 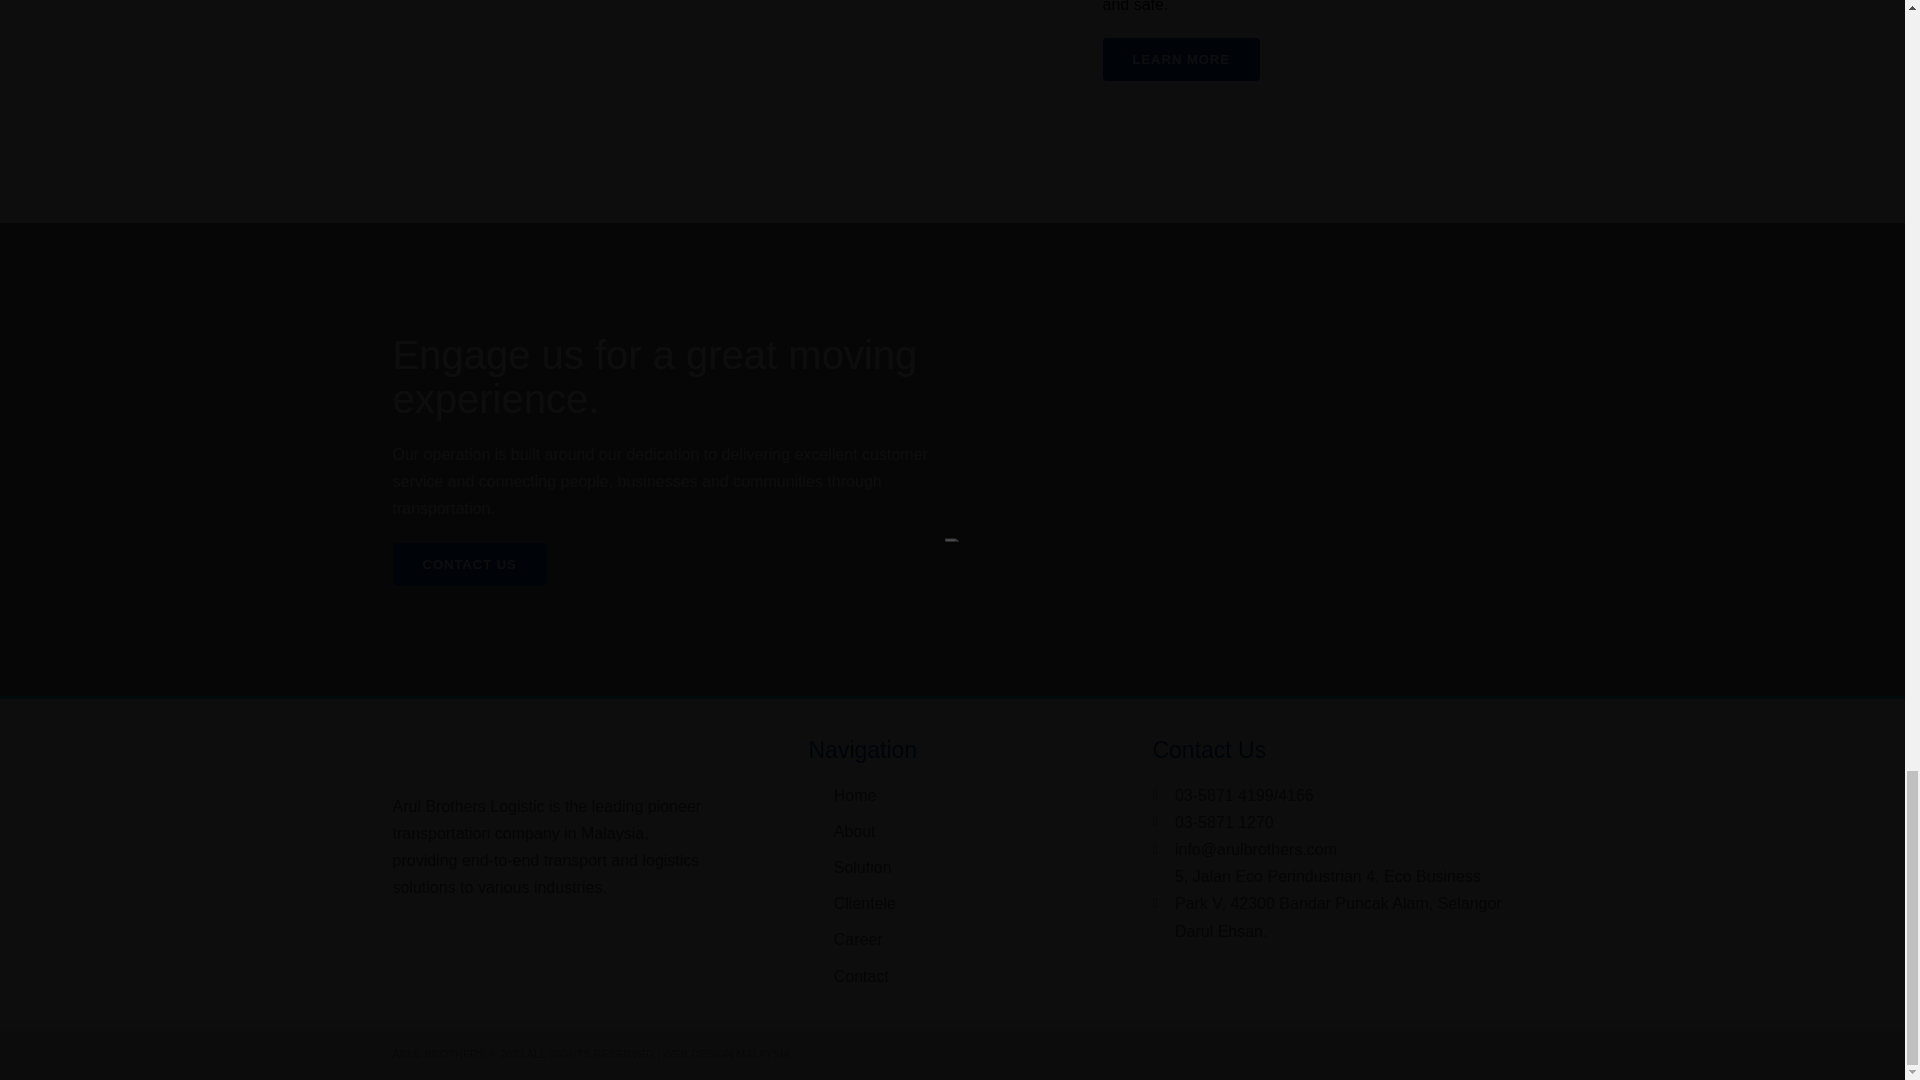 What do you see at coordinates (873, 938) in the screenshot?
I see `Career` at bounding box center [873, 938].